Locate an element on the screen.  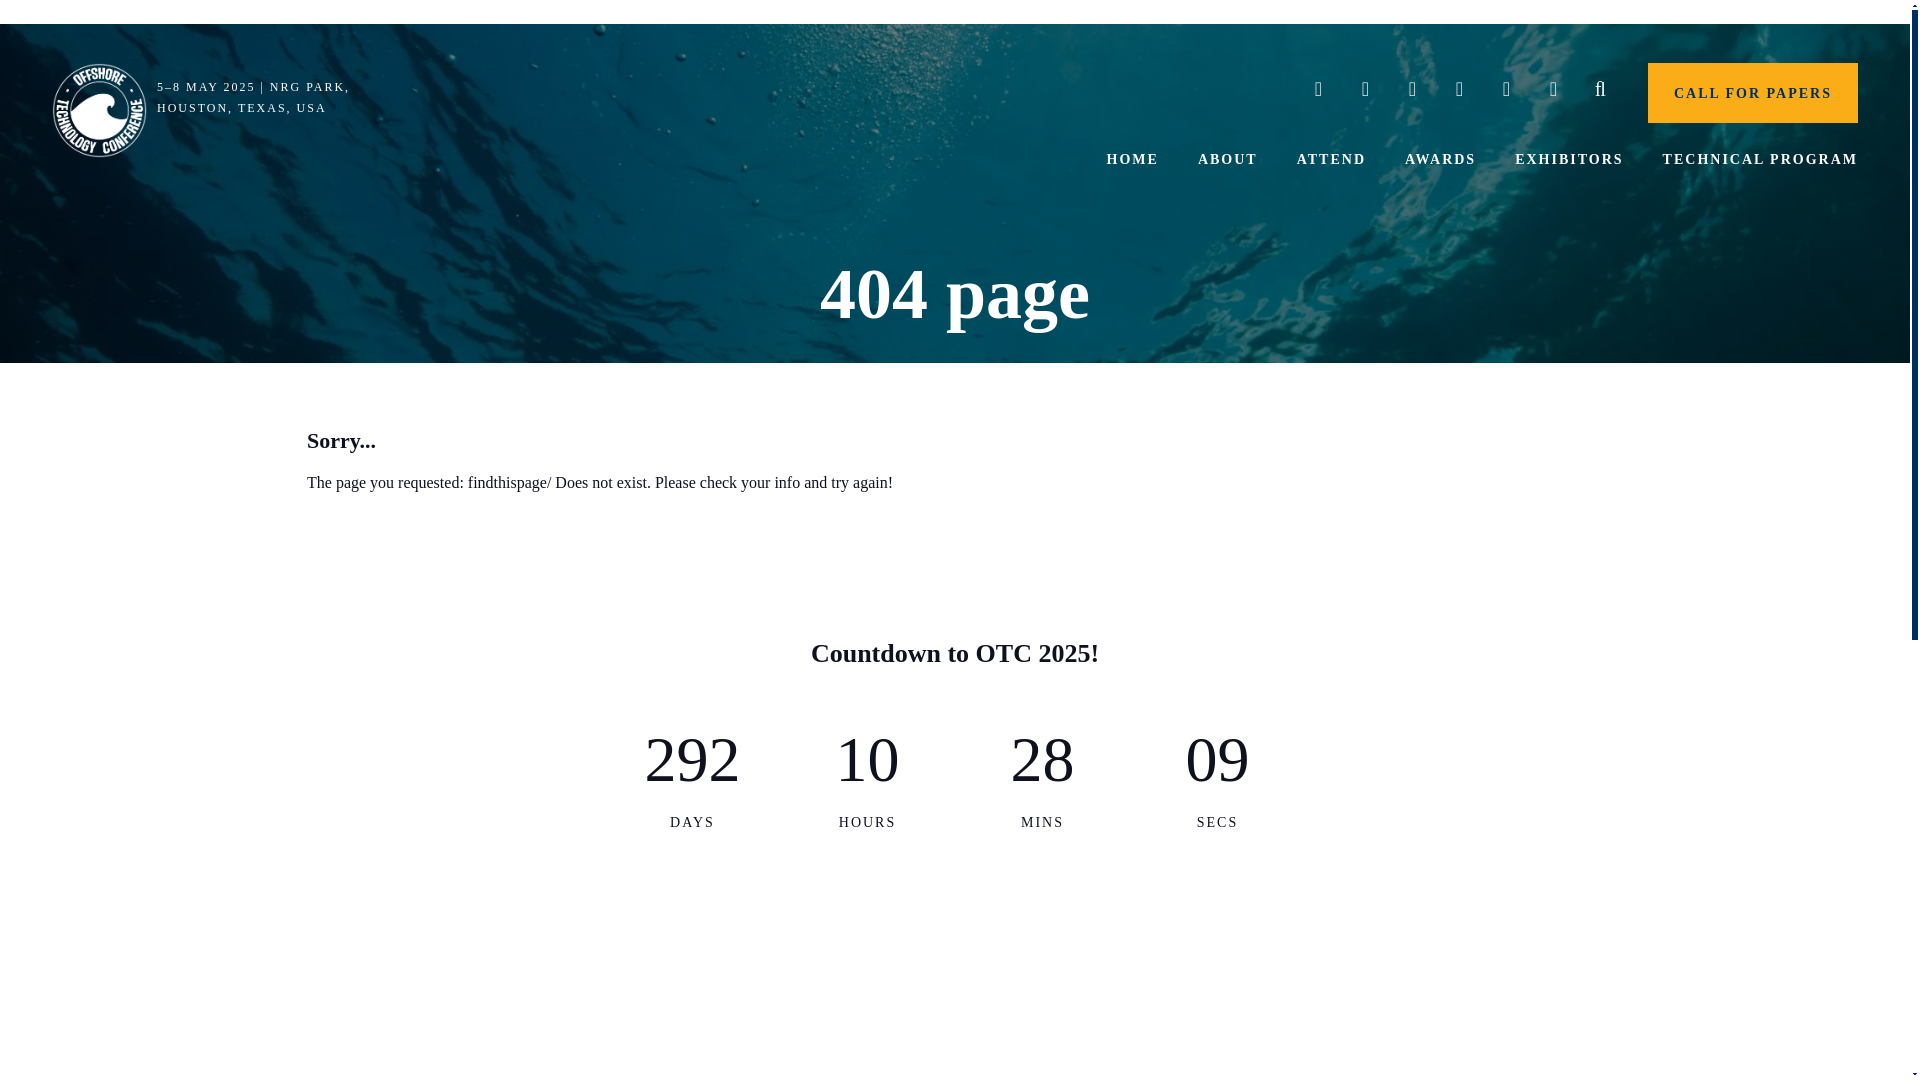
LinkedIn is located at coordinates (1412, 90).